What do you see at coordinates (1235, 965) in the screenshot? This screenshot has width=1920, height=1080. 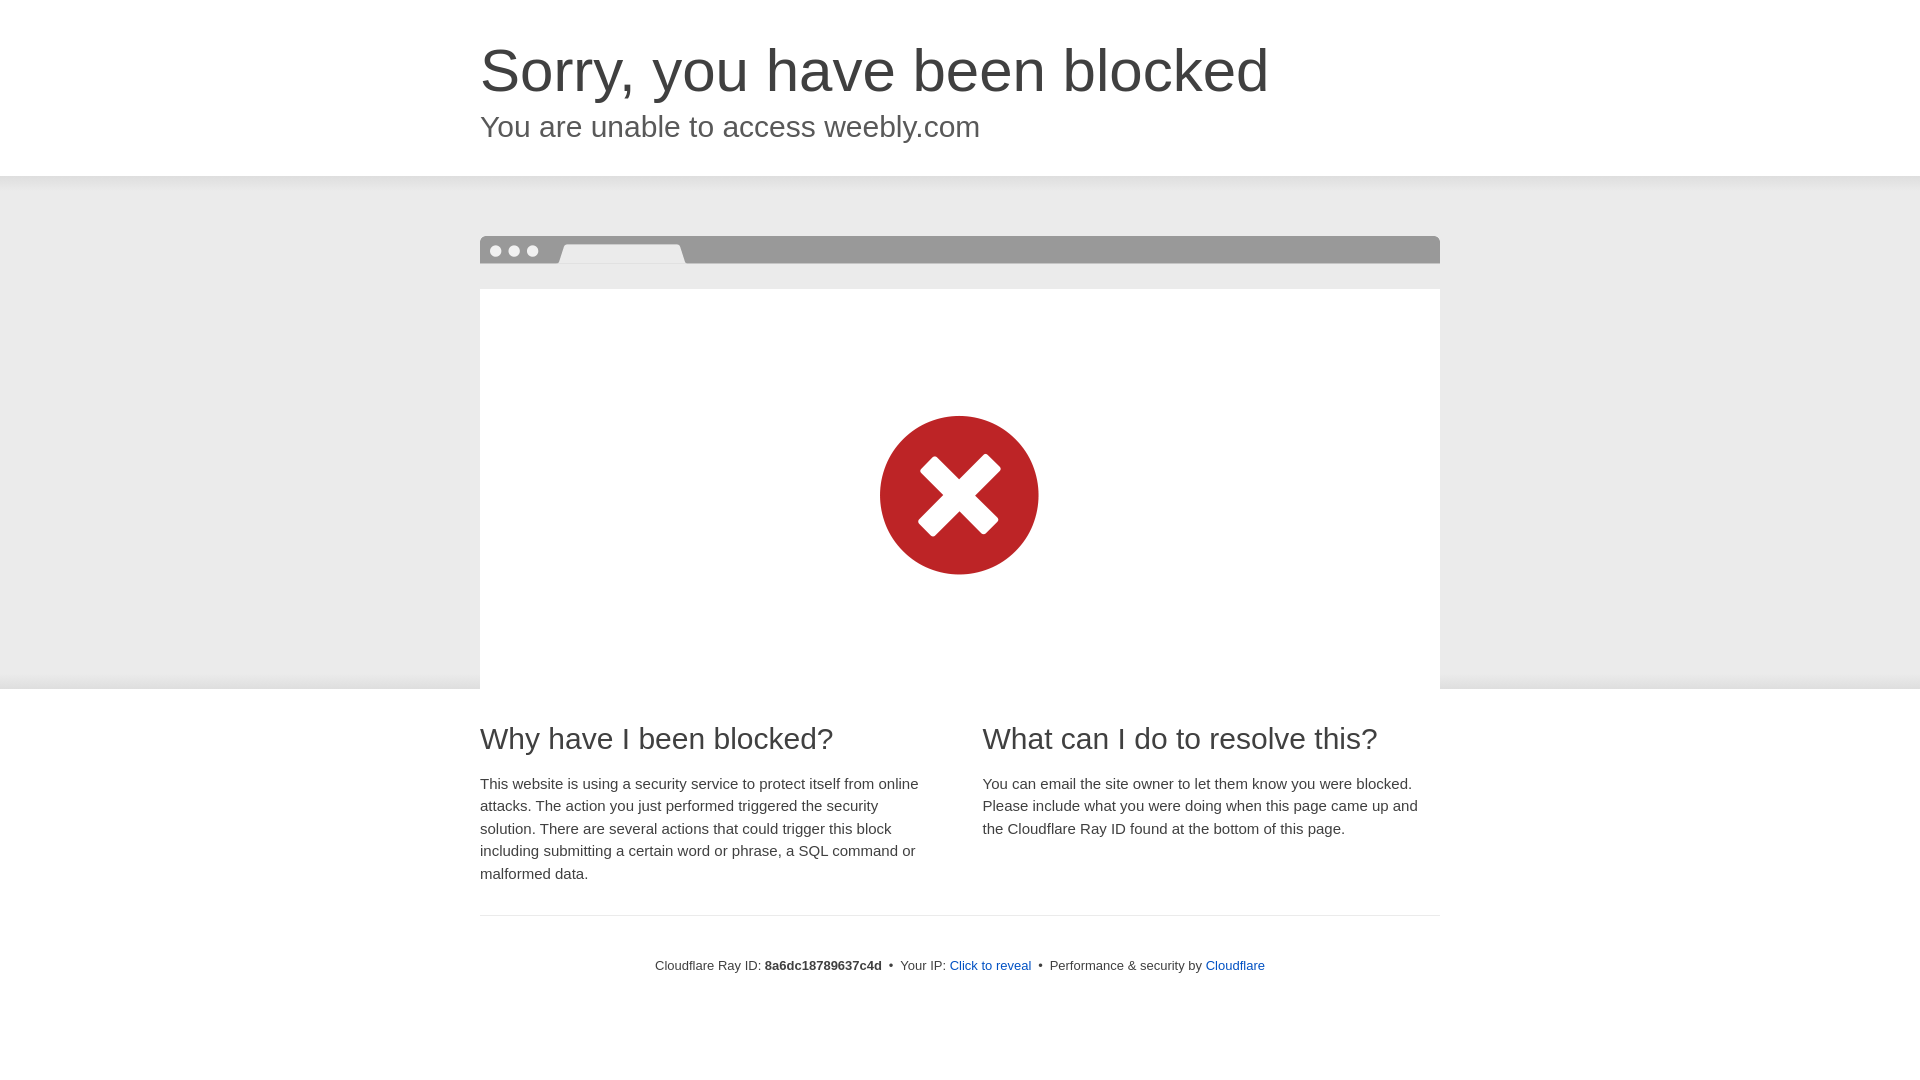 I see `Cloudflare` at bounding box center [1235, 965].